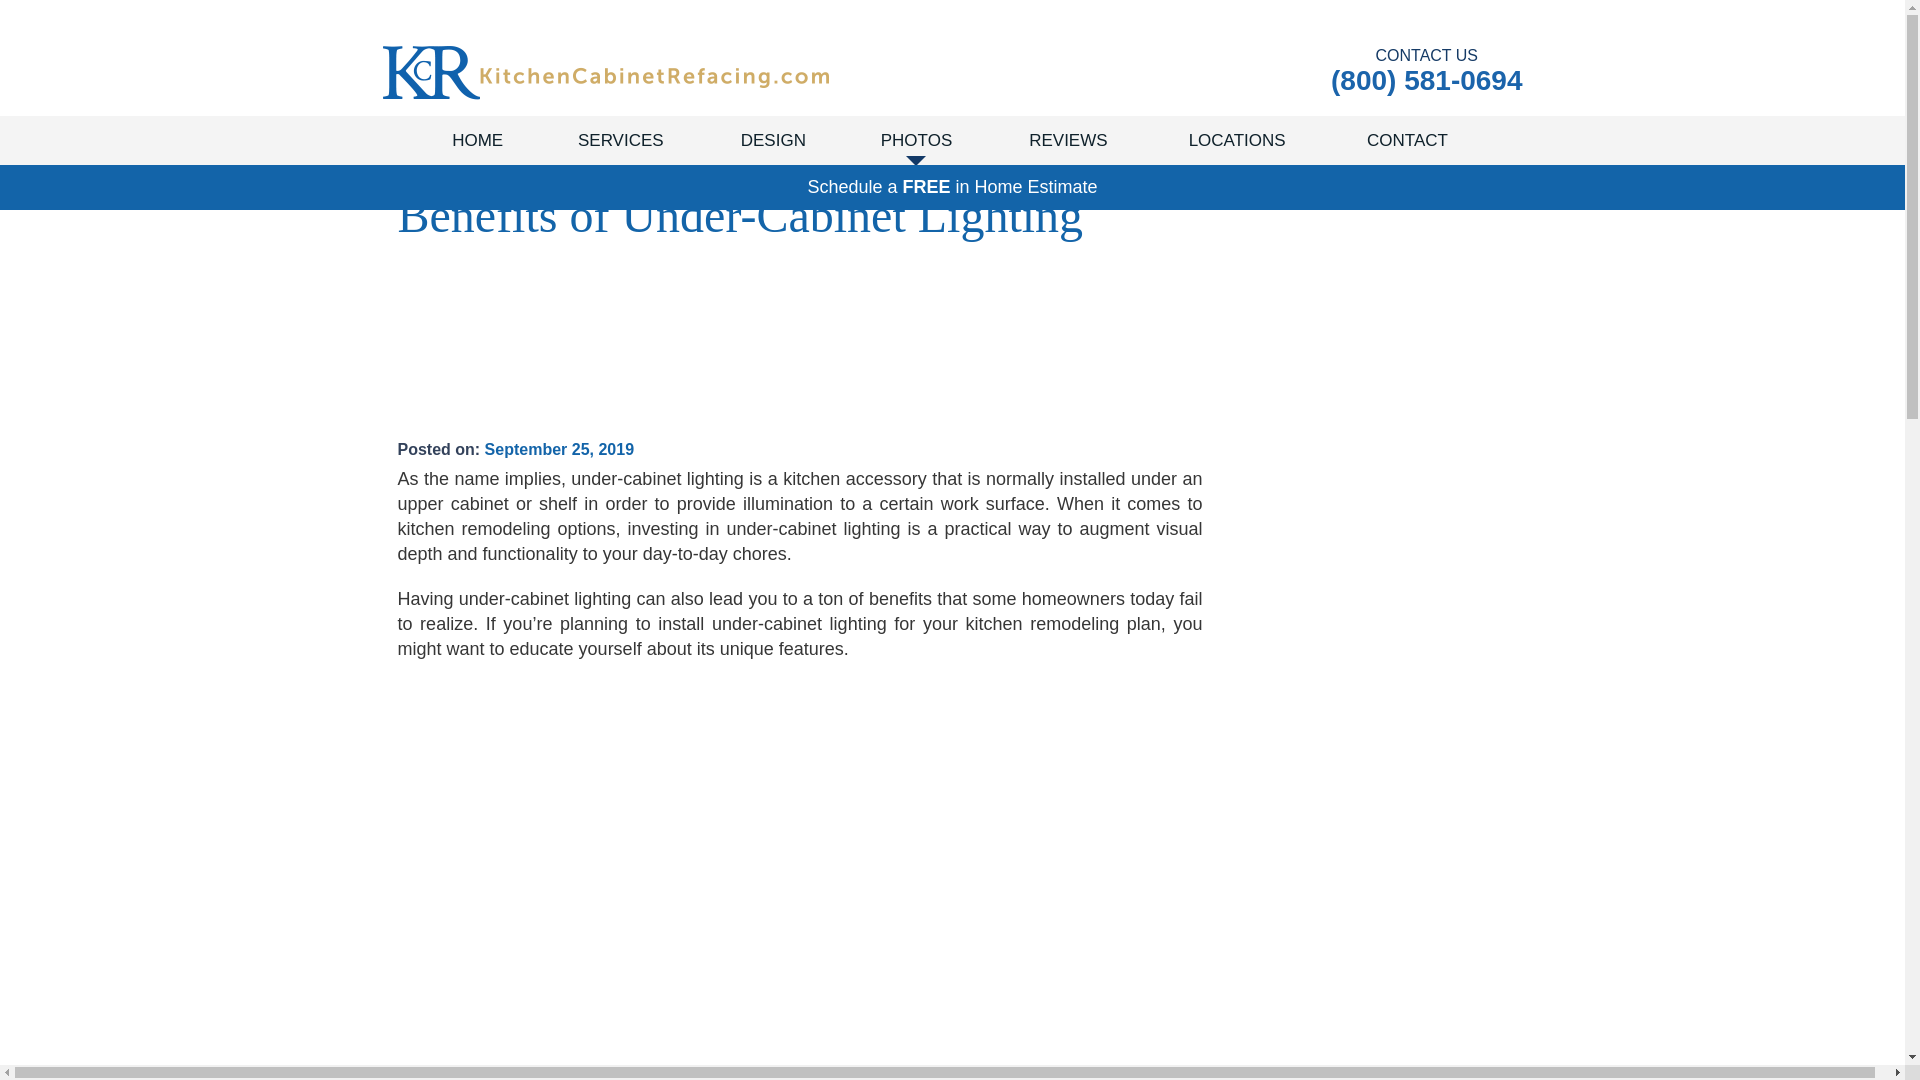  What do you see at coordinates (1068, 140) in the screenshot?
I see `REVIEWS` at bounding box center [1068, 140].